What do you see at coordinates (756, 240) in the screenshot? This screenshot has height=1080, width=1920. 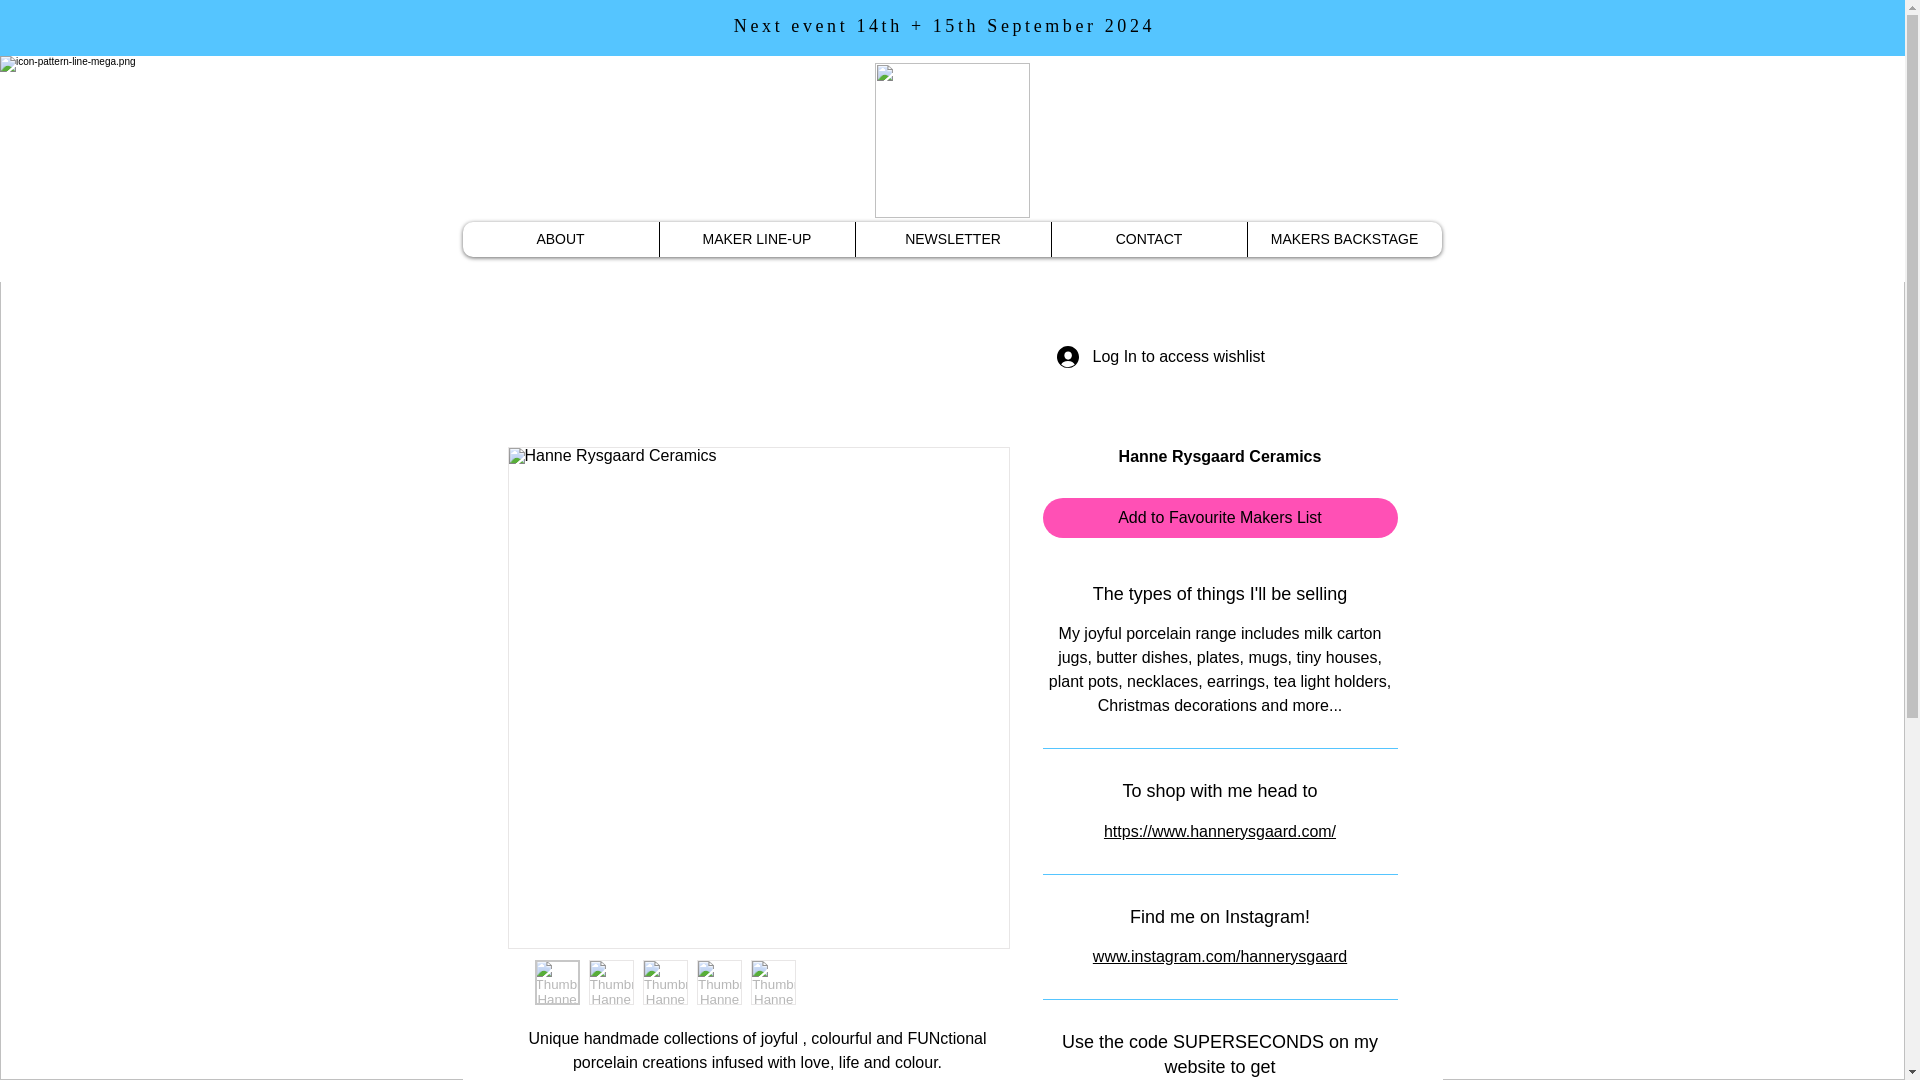 I see `MAKER LINE-UP` at bounding box center [756, 240].